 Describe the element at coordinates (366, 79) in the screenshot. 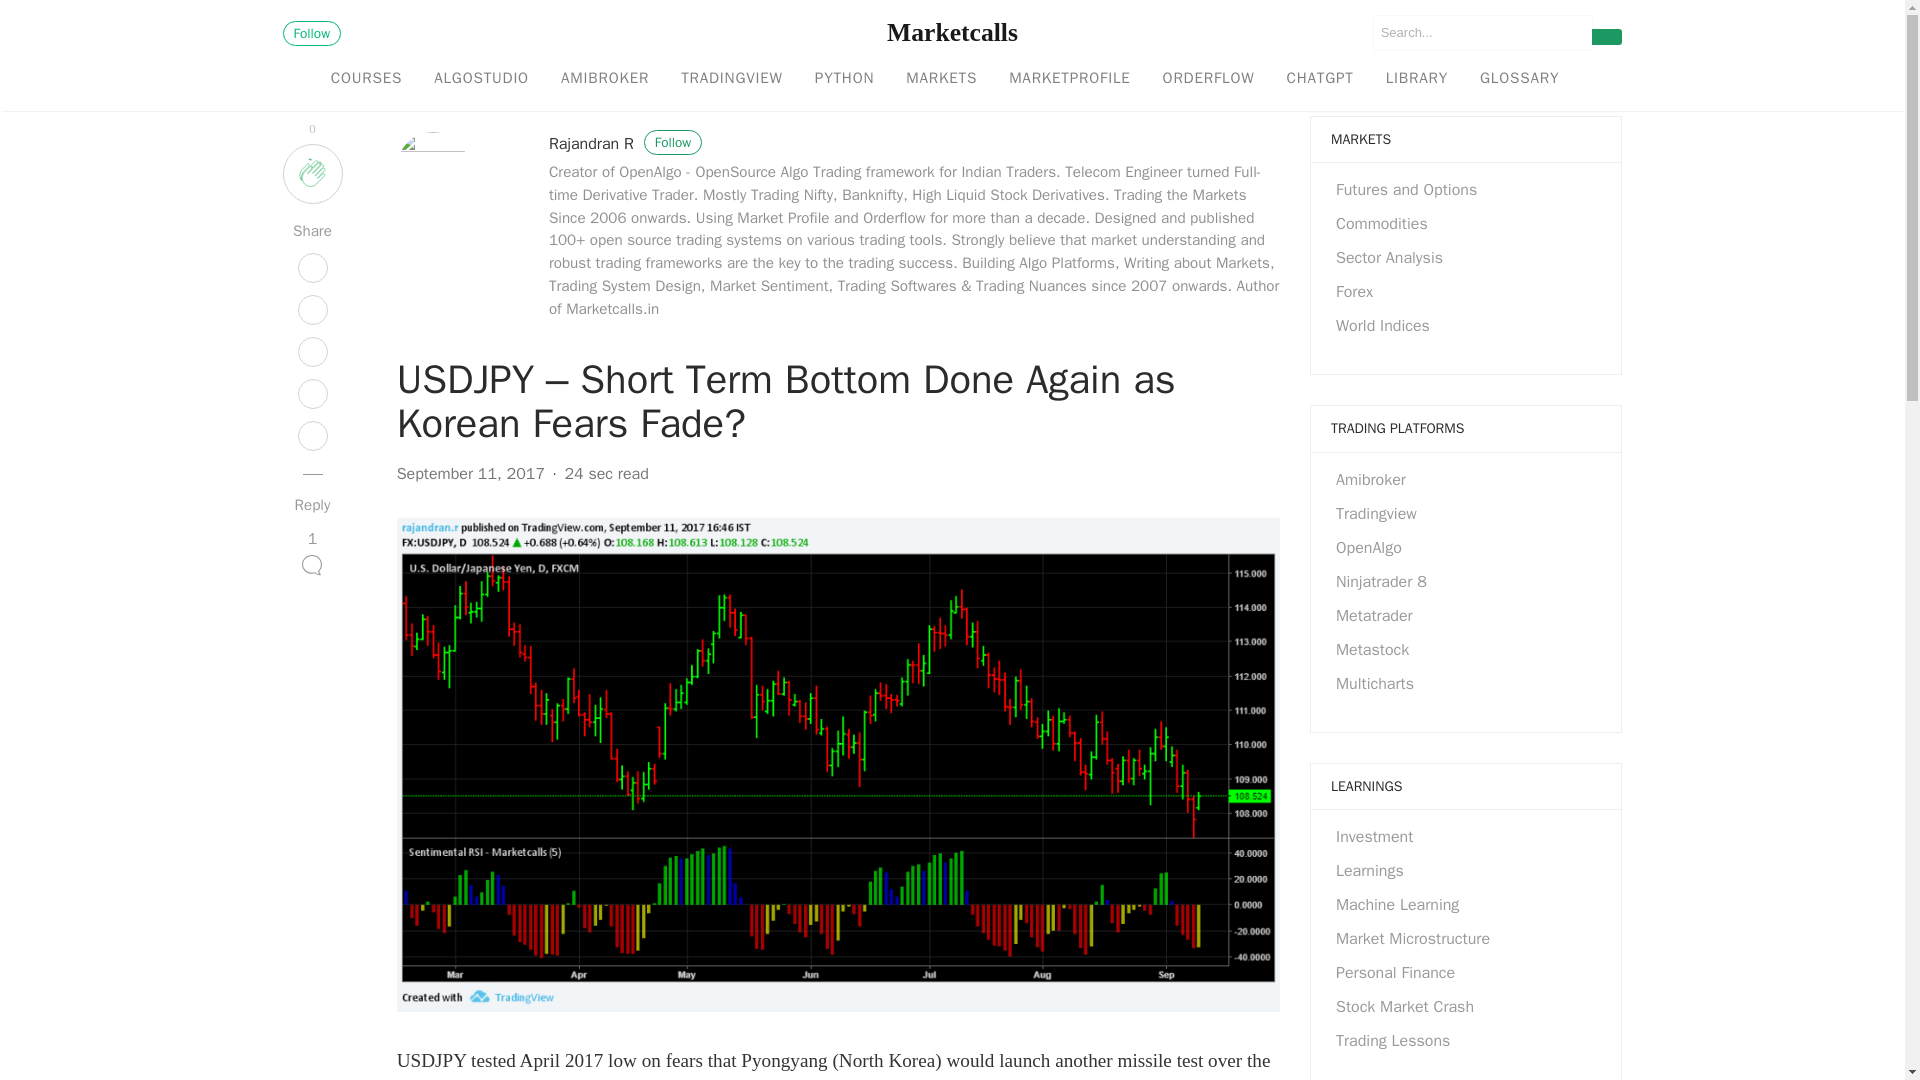

I see `COURSES` at that location.